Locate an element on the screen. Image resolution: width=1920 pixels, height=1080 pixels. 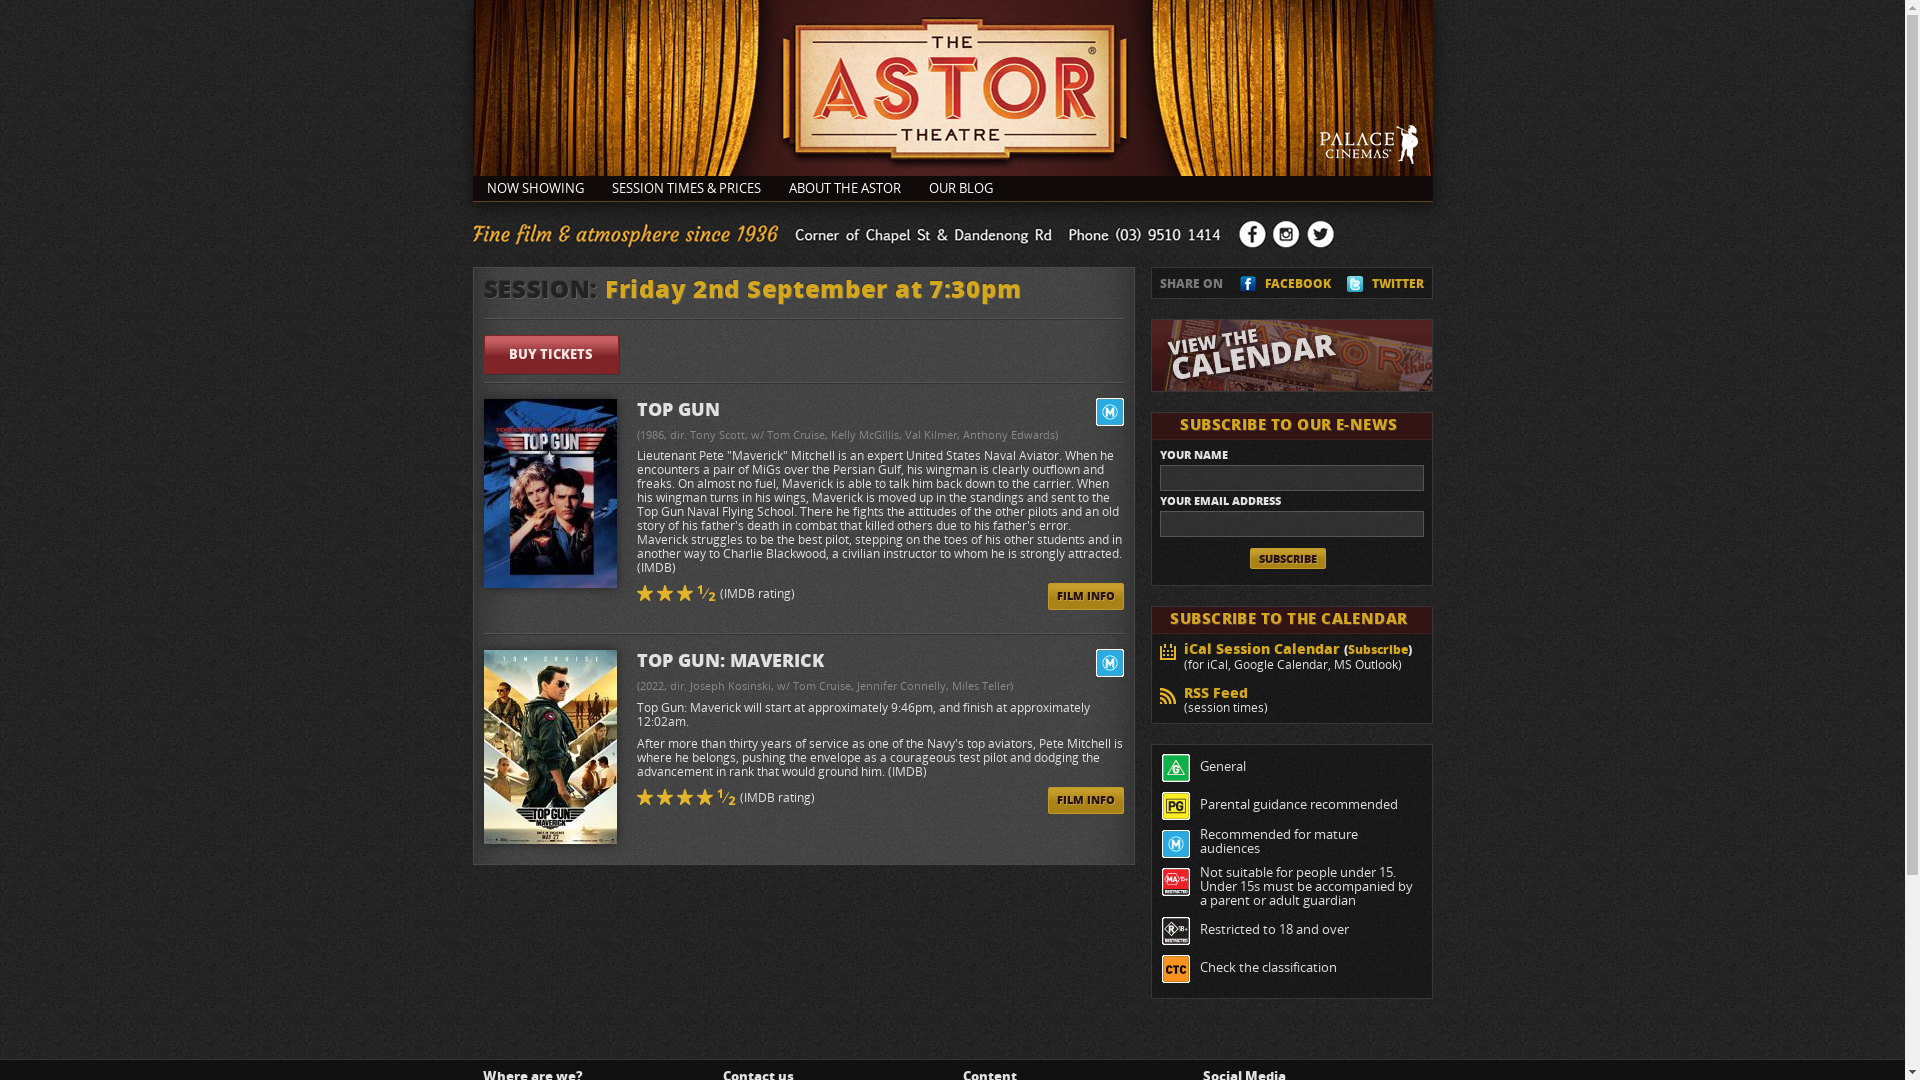
SUBSCRIBE is located at coordinates (1288, 558).